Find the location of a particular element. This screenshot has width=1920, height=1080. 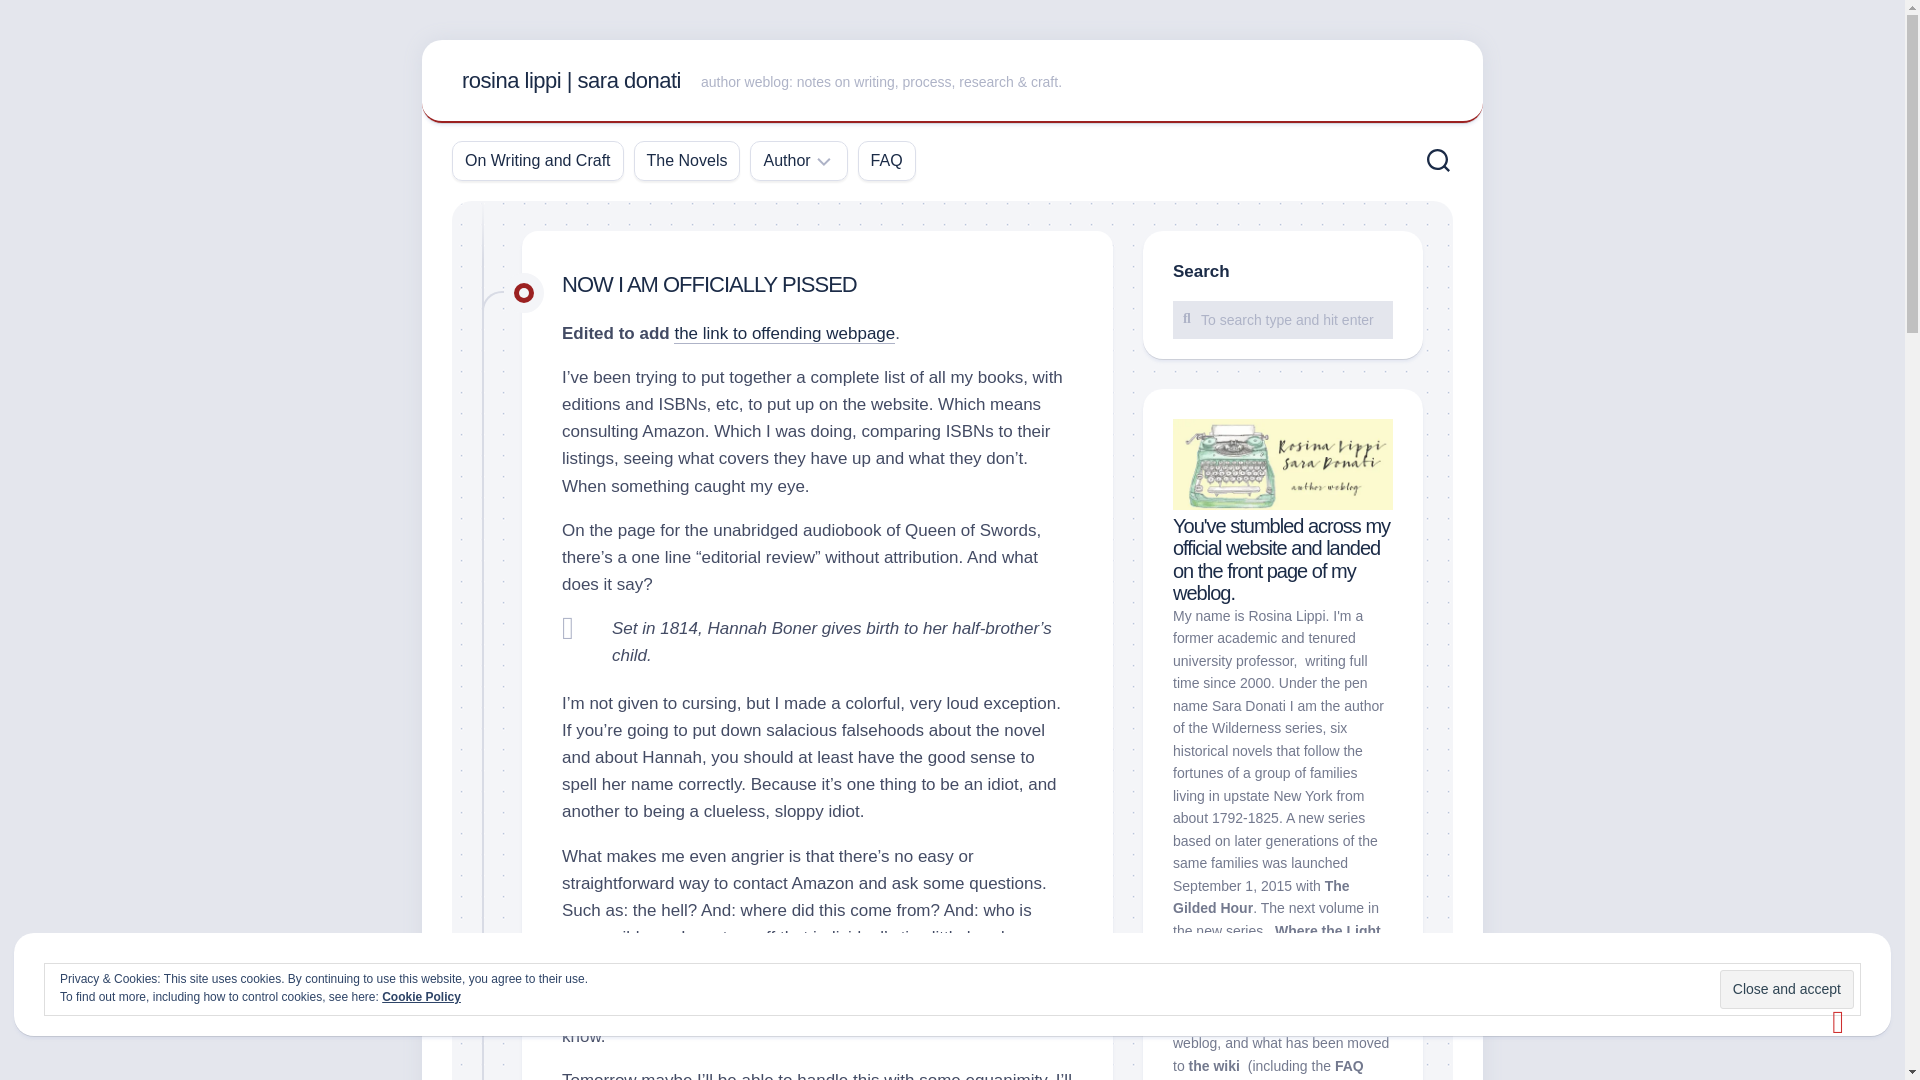

the wiki is located at coordinates (1214, 1066).